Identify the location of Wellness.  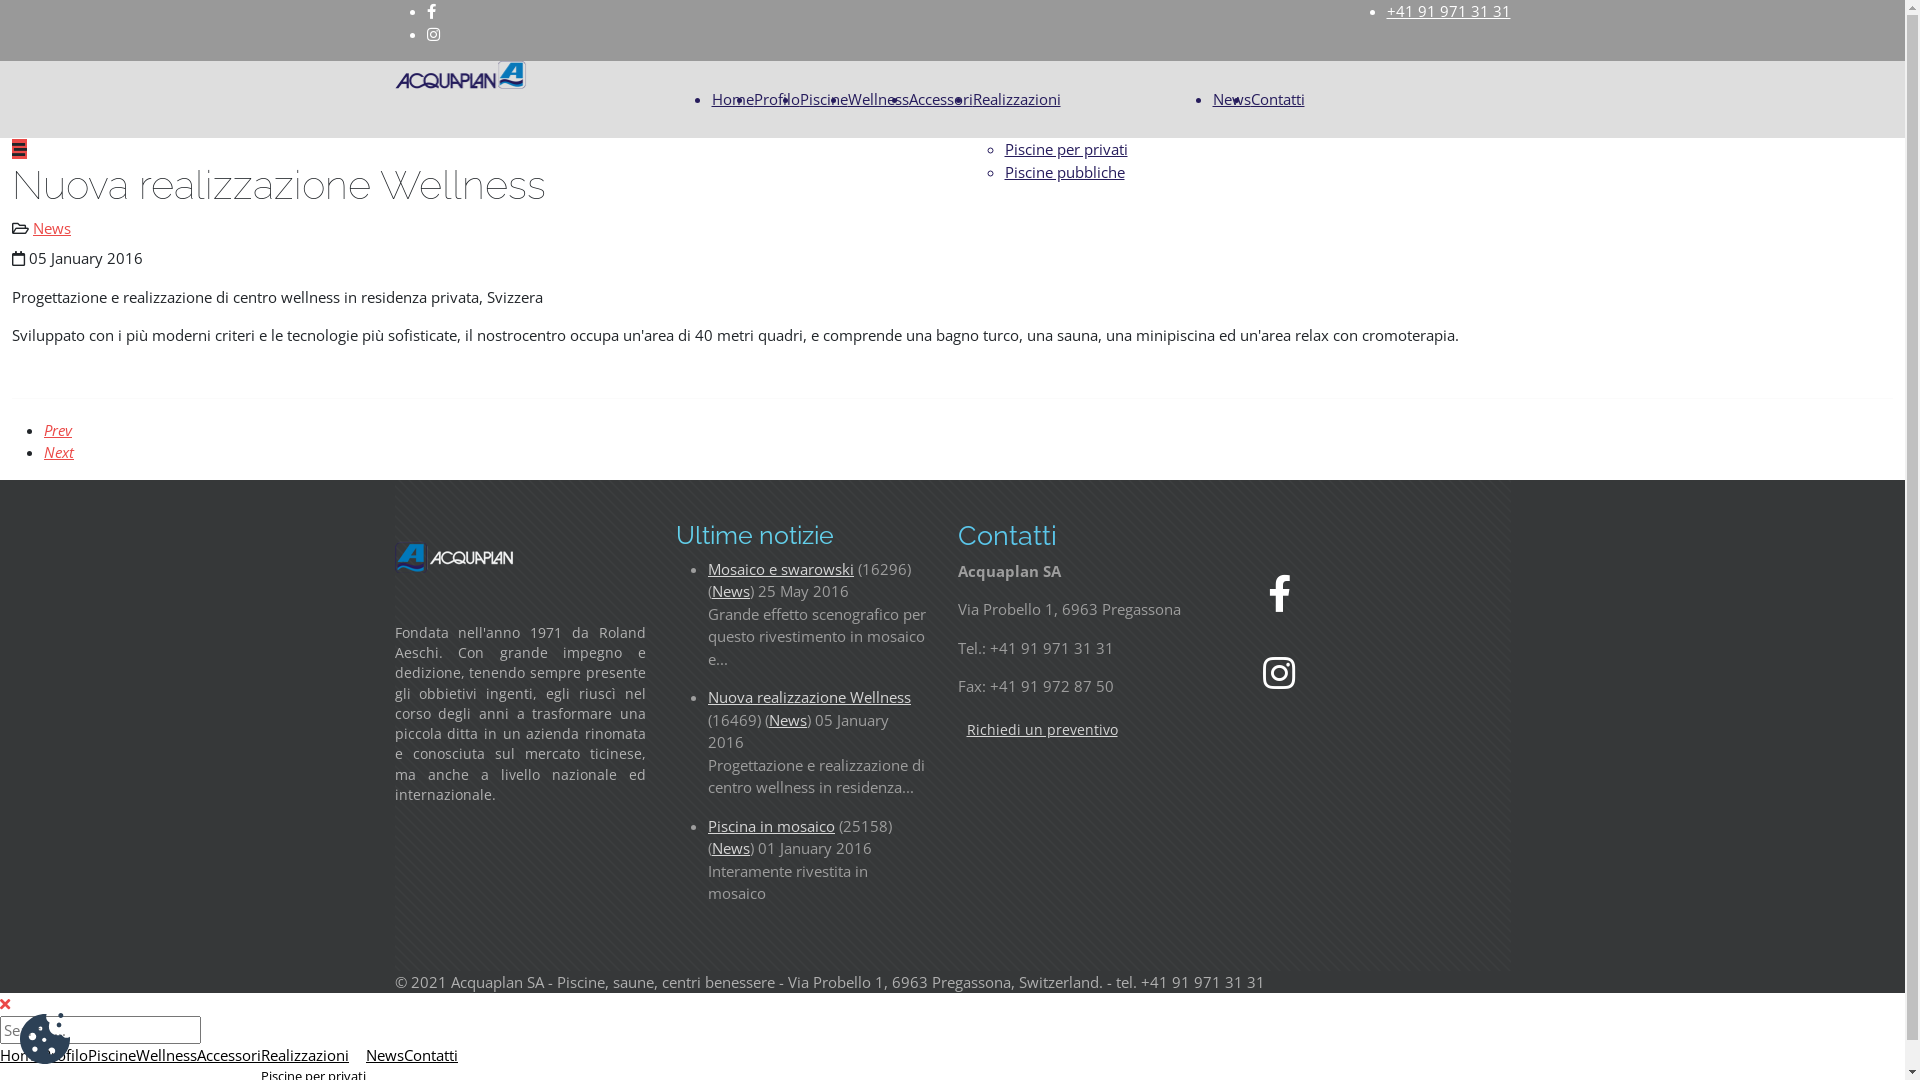
(878, 99).